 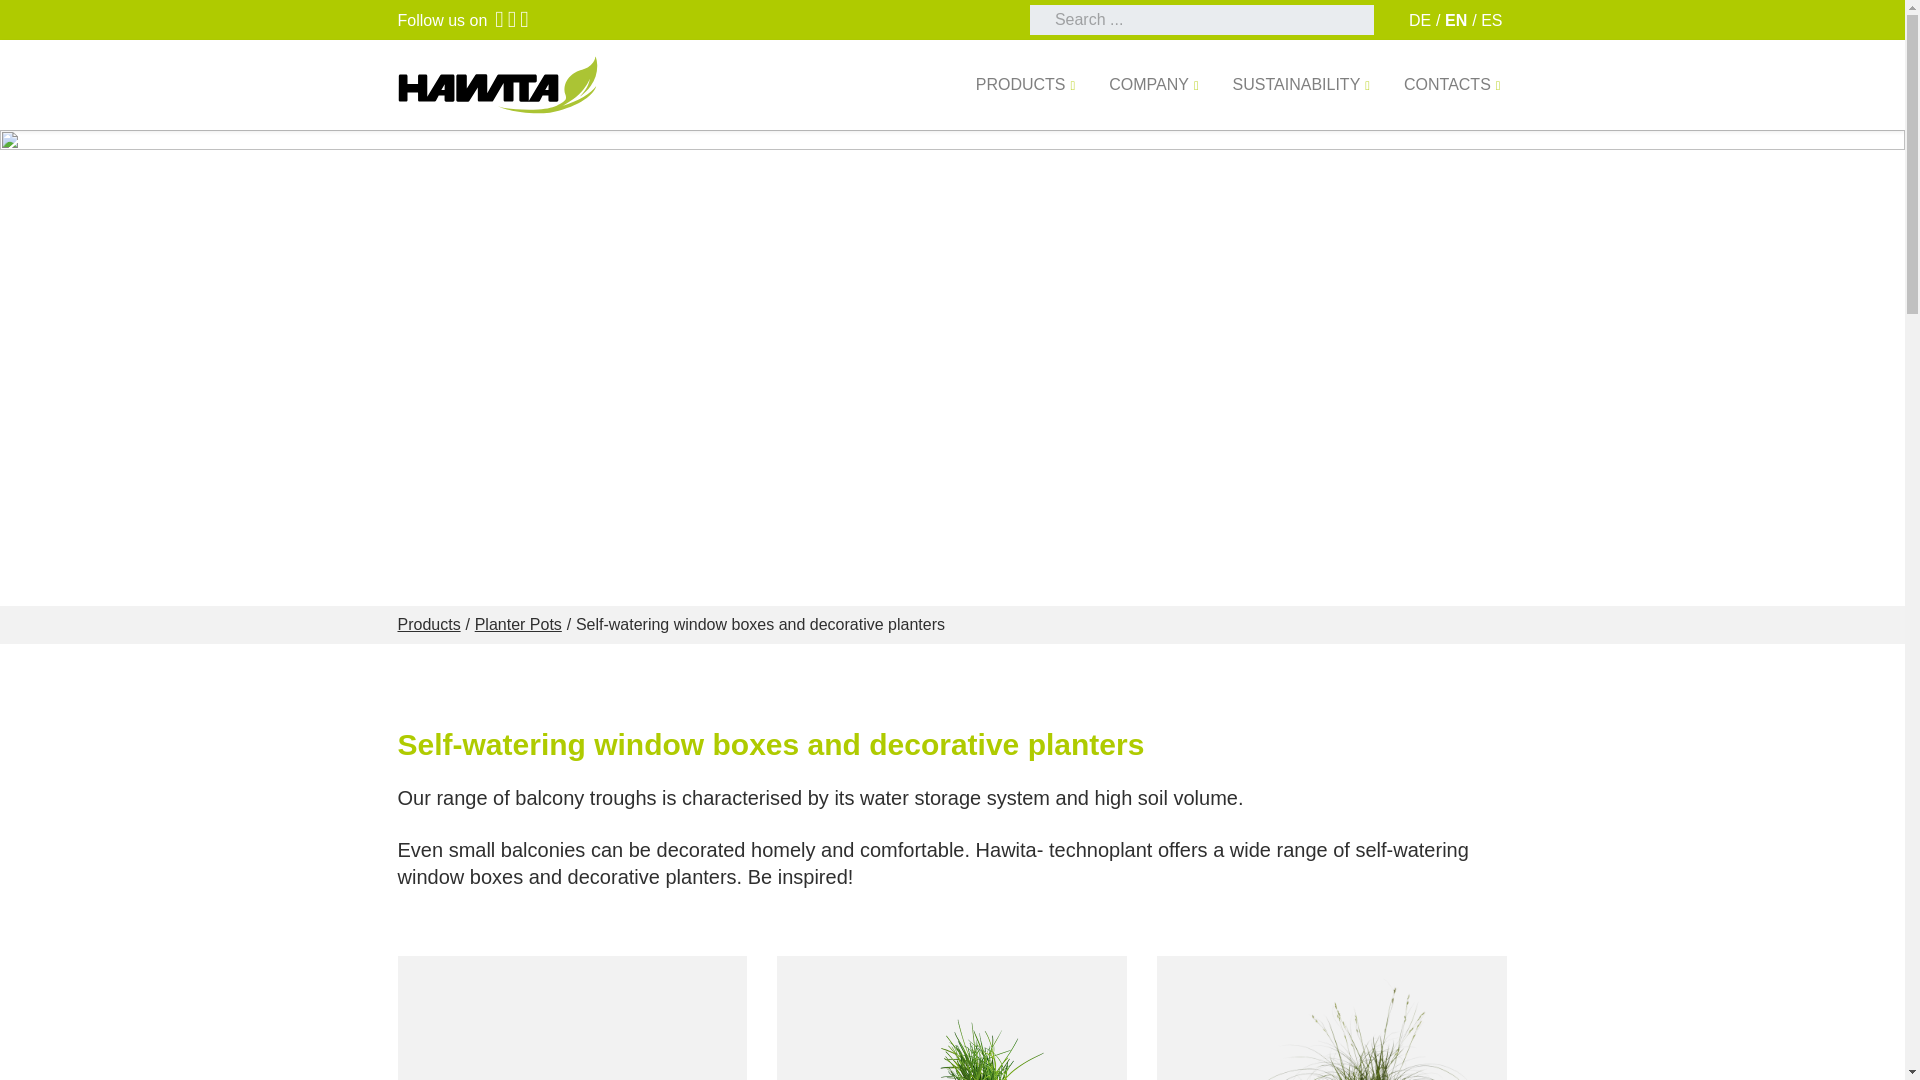 I want to click on Sustainability, so click(x=1301, y=85).